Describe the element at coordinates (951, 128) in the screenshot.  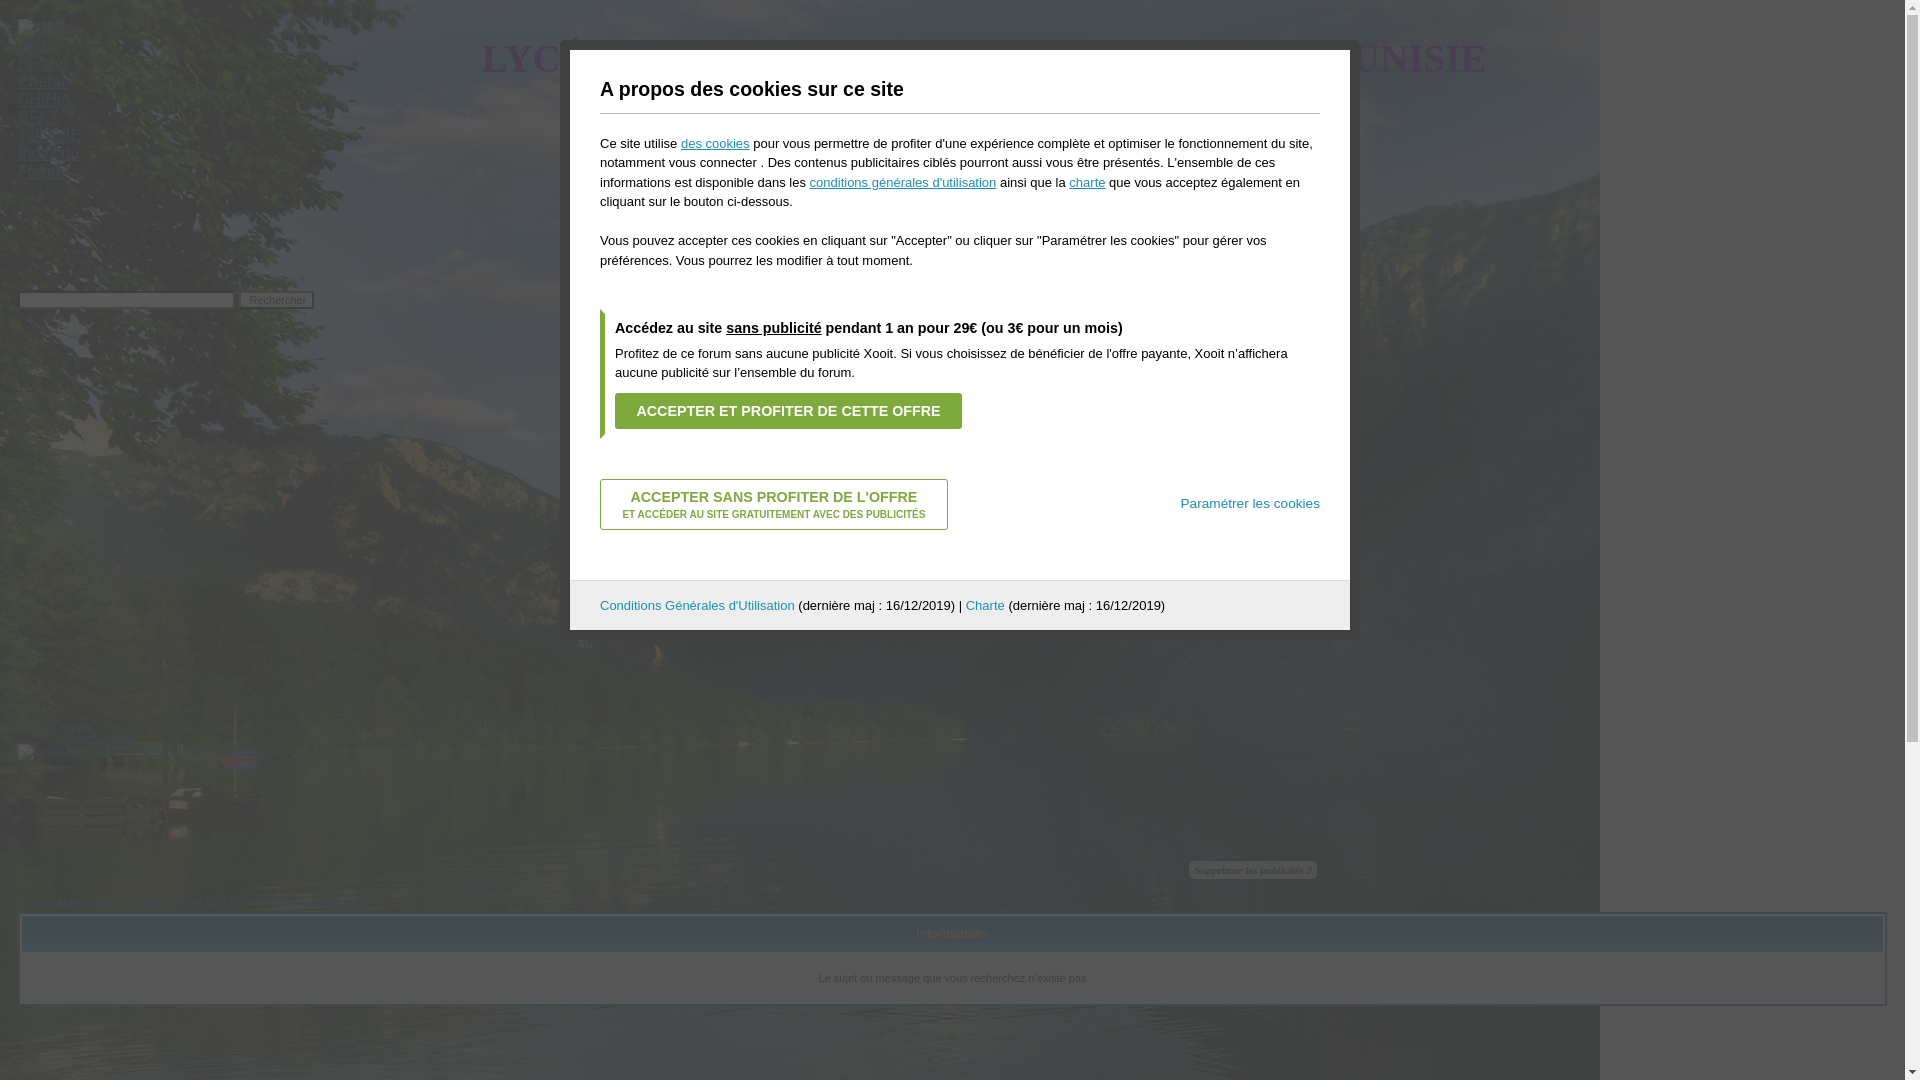
I see `Membres` at that location.